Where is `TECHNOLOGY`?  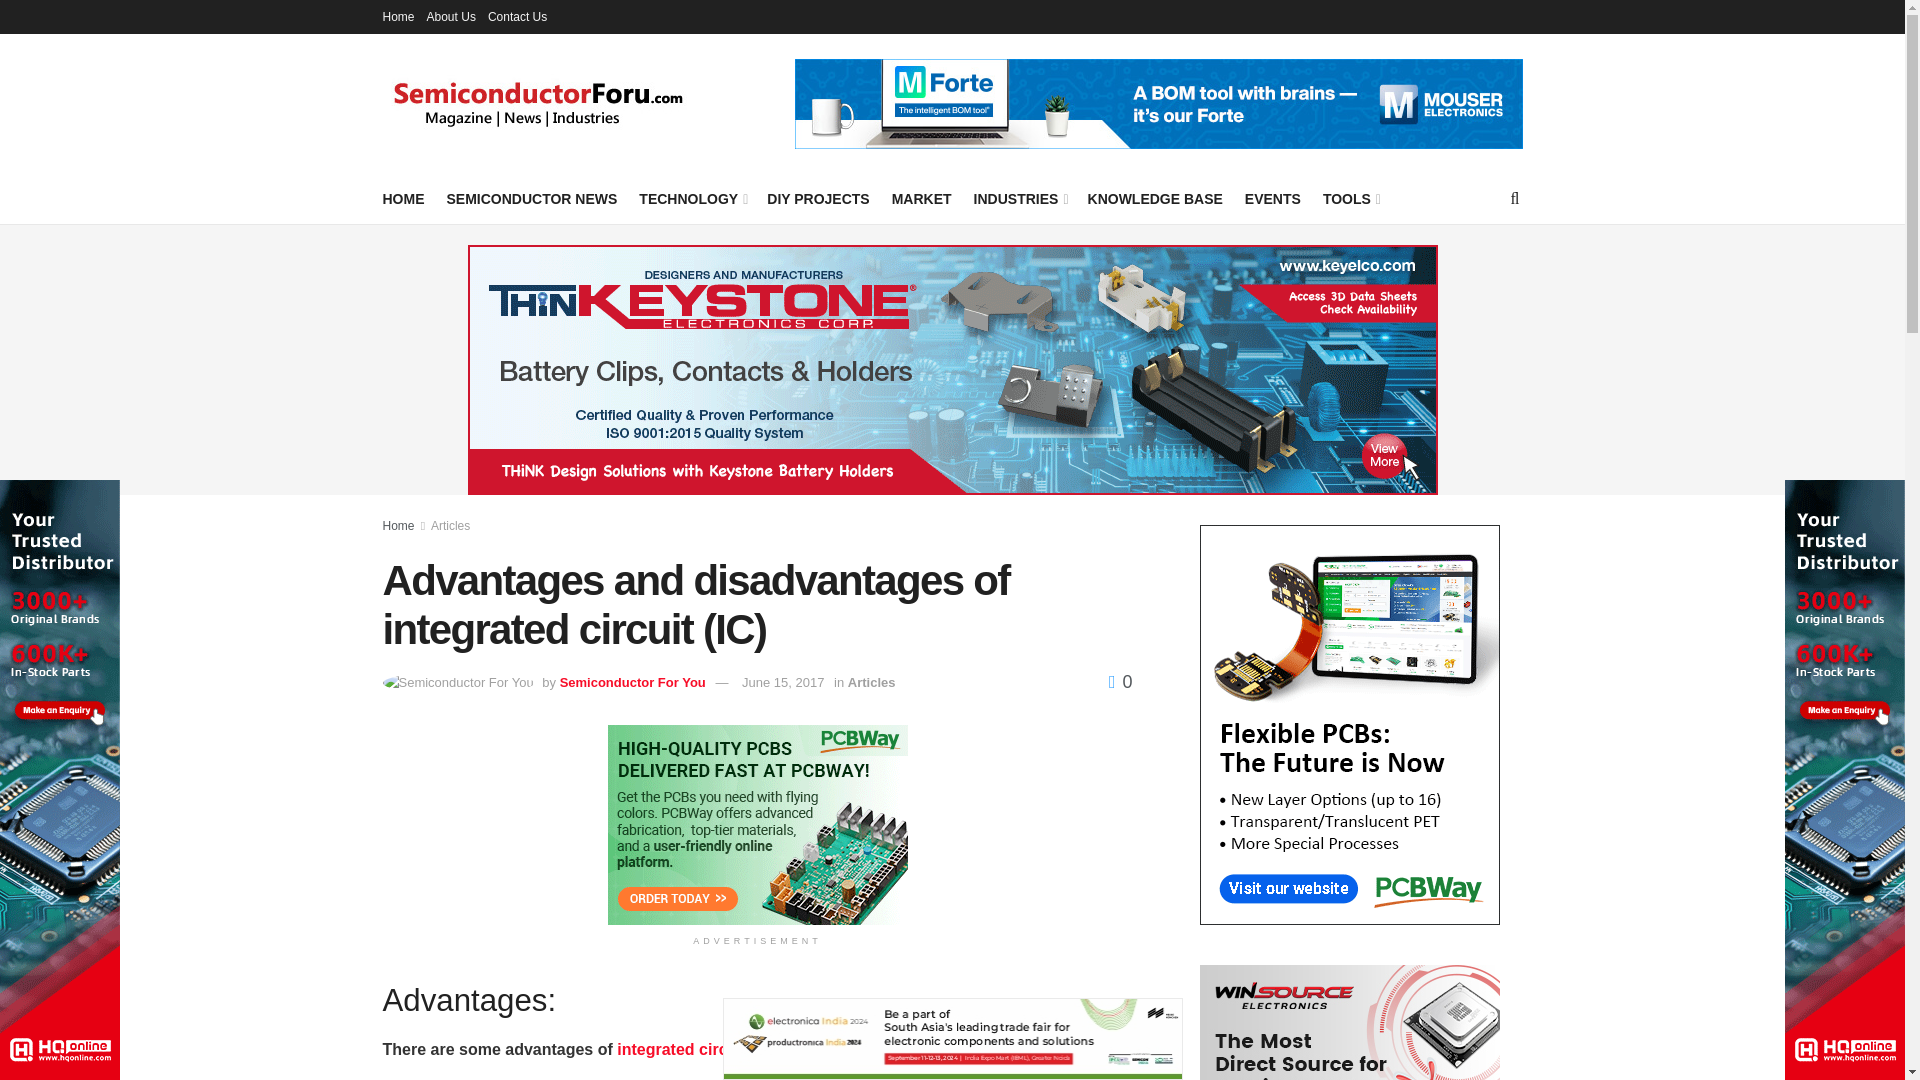 TECHNOLOGY is located at coordinates (692, 198).